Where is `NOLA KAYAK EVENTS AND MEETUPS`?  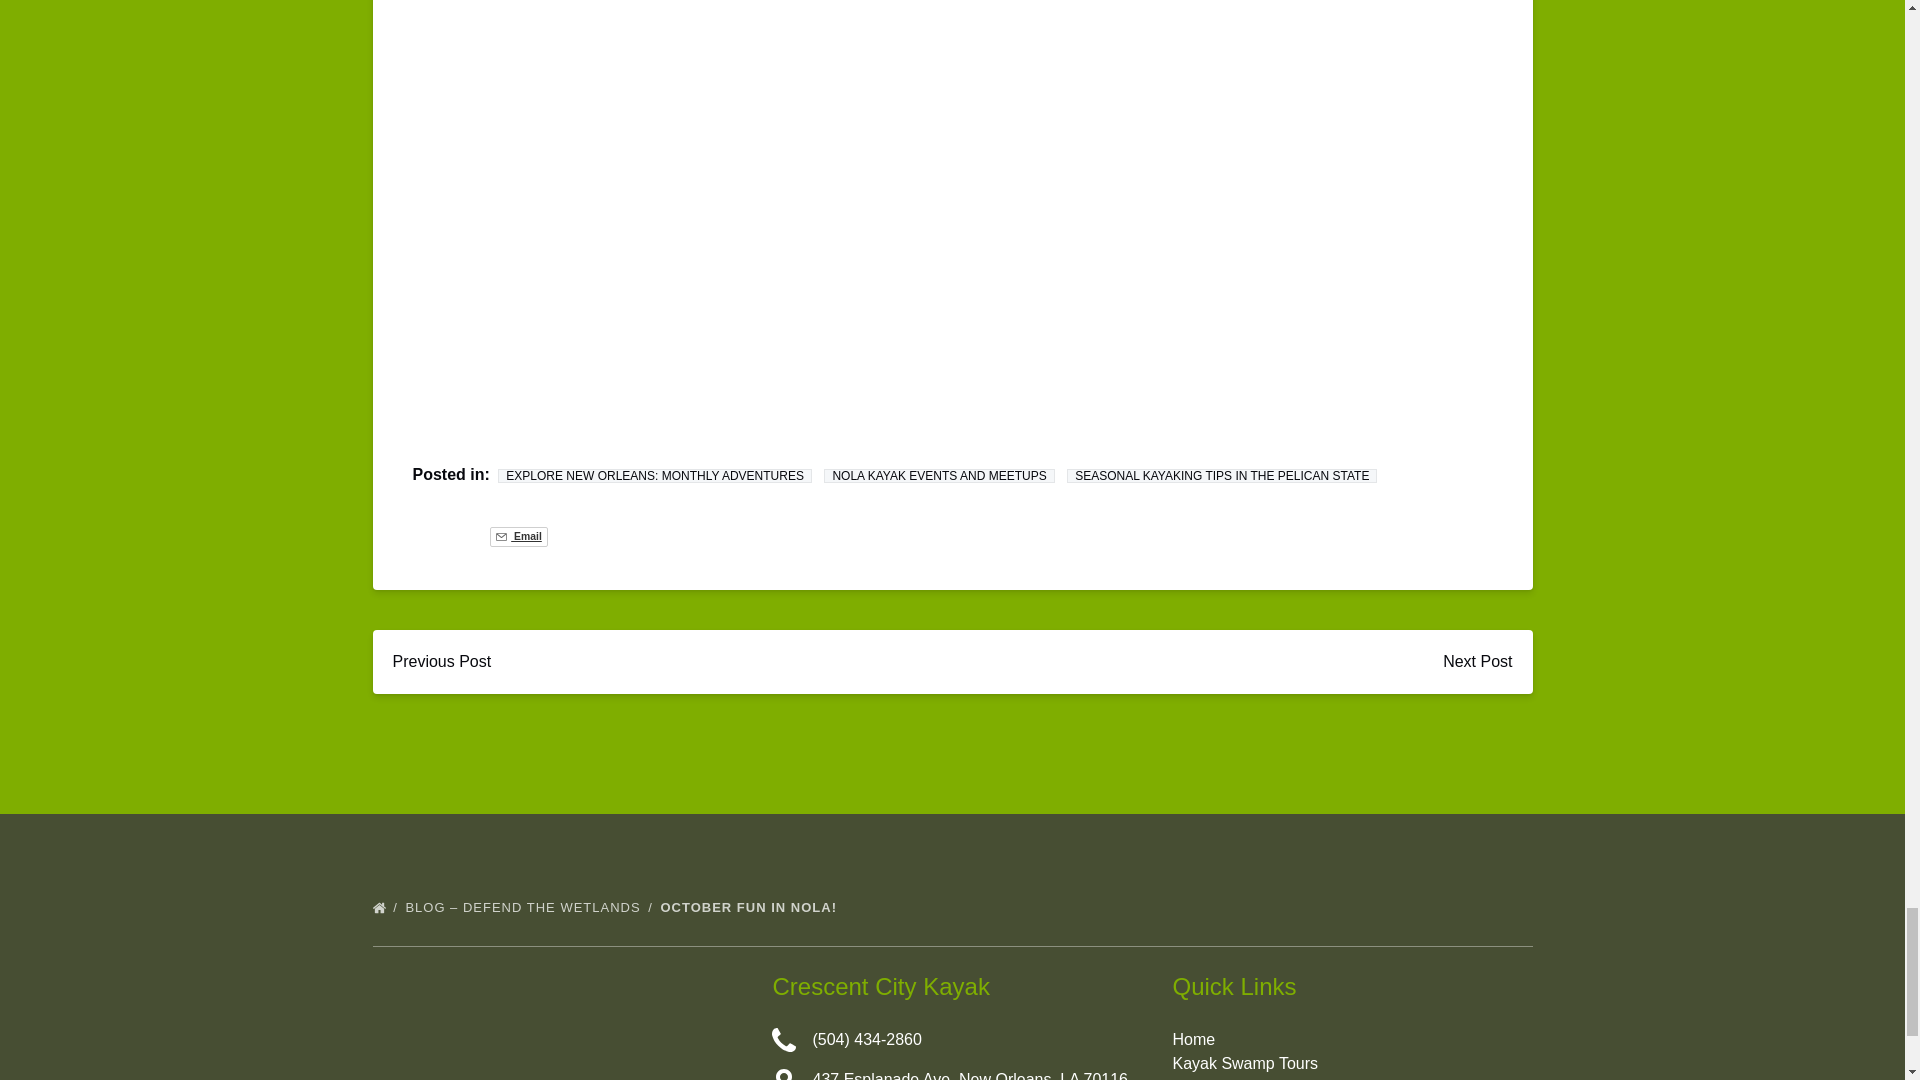 NOLA KAYAK EVENTS AND MEETUPS is located at coordinates (938, 475).